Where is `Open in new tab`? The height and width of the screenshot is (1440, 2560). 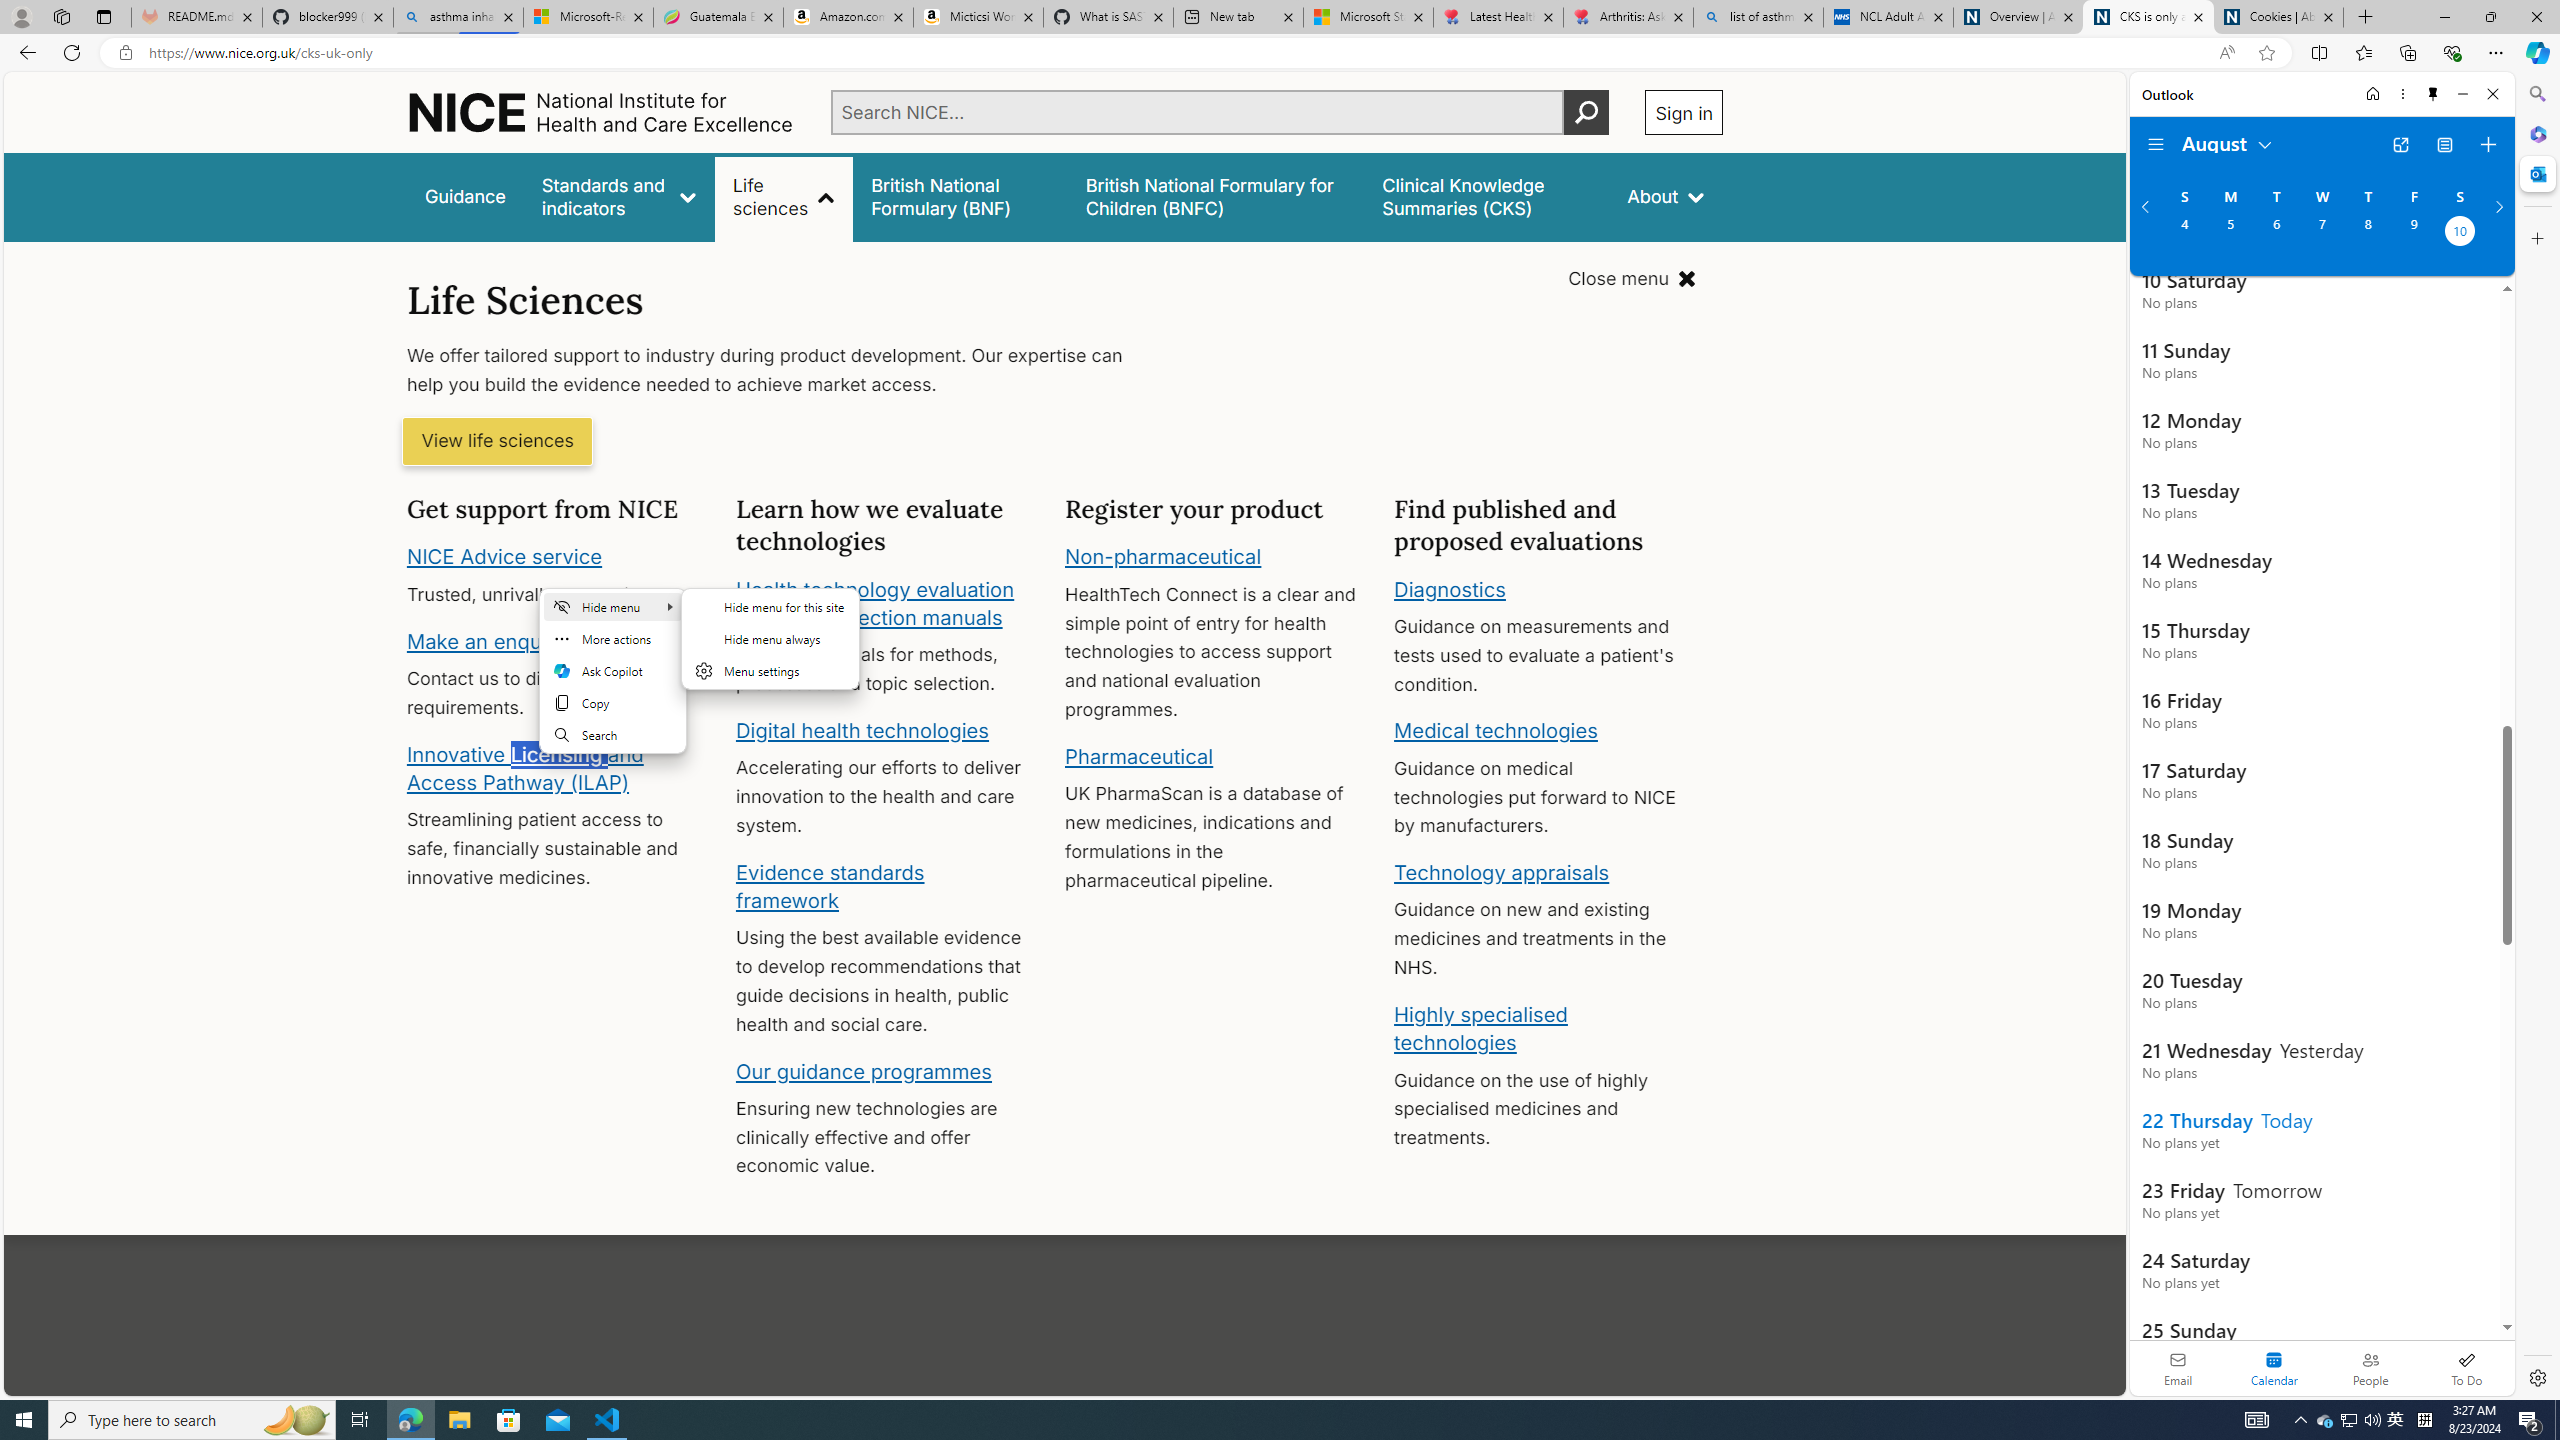
Open in new tab is located at coordinates (2400, 145).